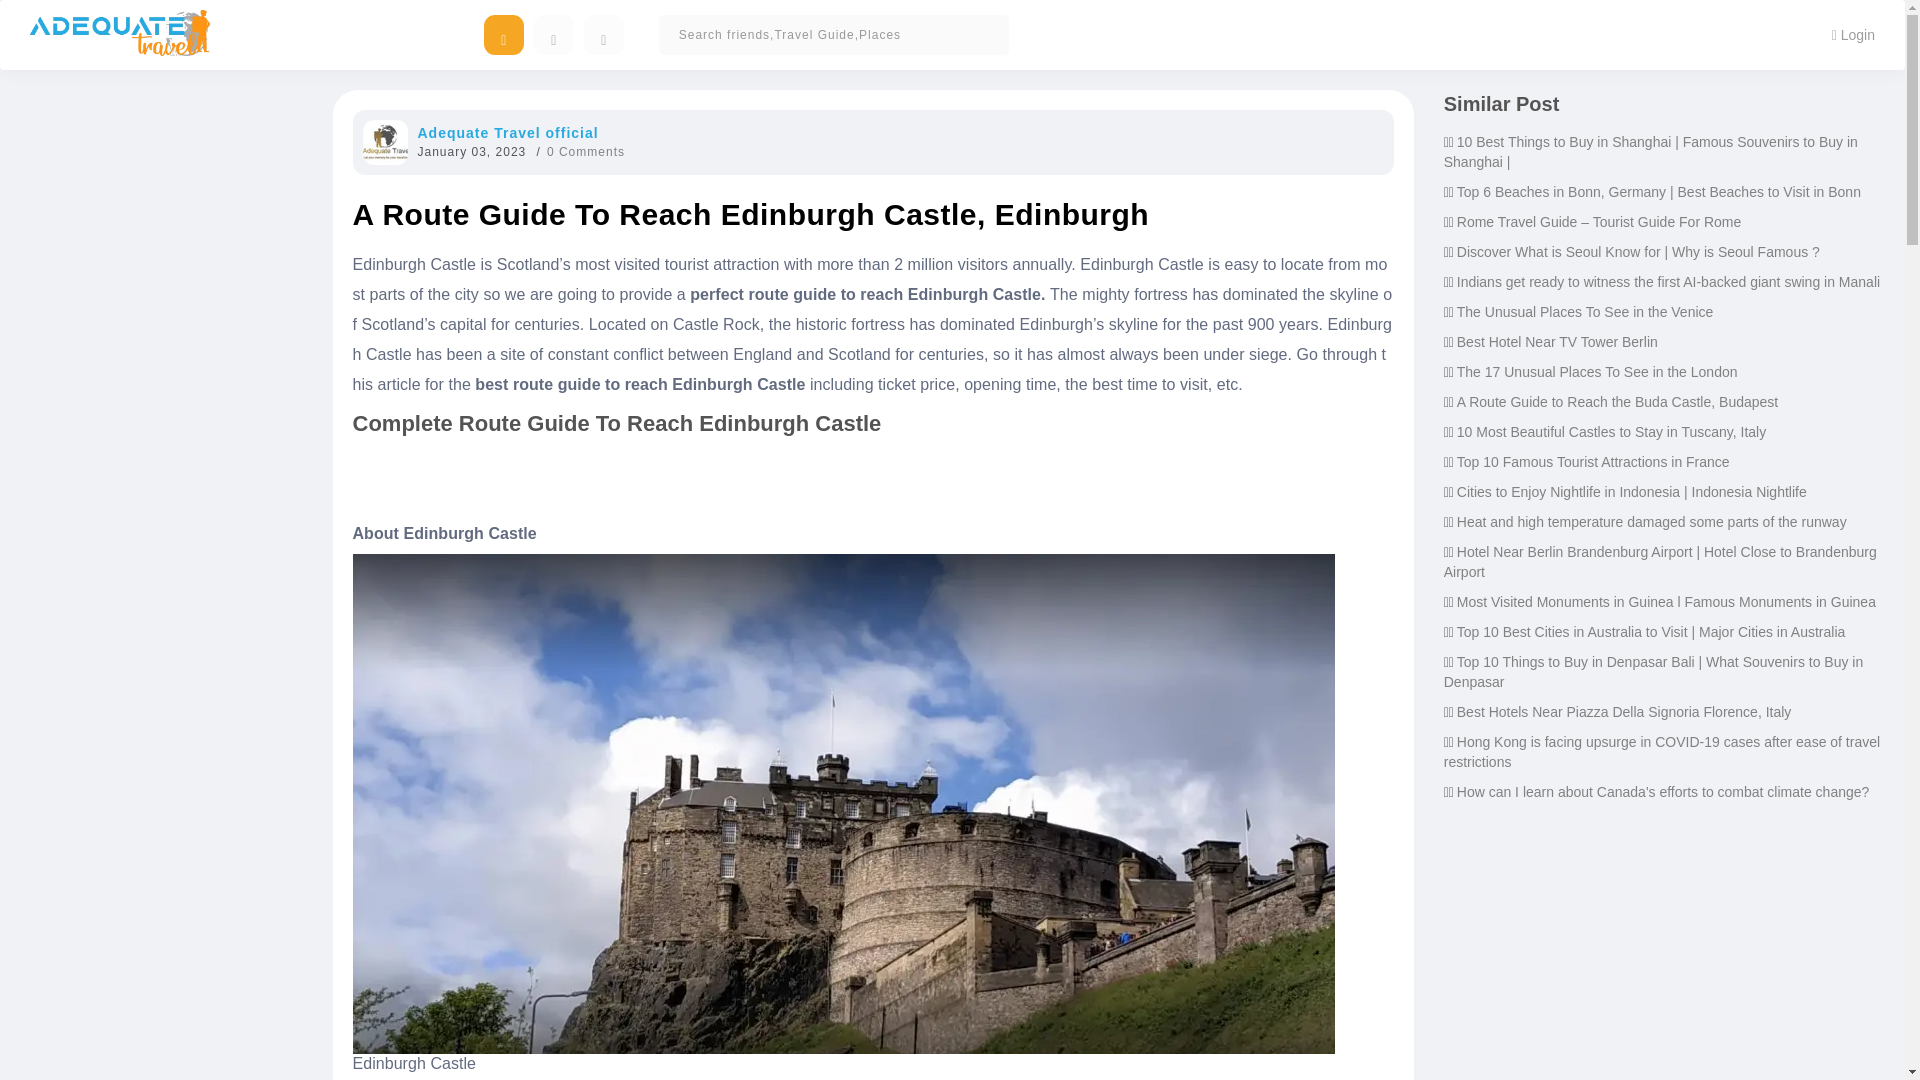  What do you see at coordinates (1593, 461) in the screenshot?
I see `Top 10 Famous Tourist Attractions in France` at bounding box center [1593, 461].